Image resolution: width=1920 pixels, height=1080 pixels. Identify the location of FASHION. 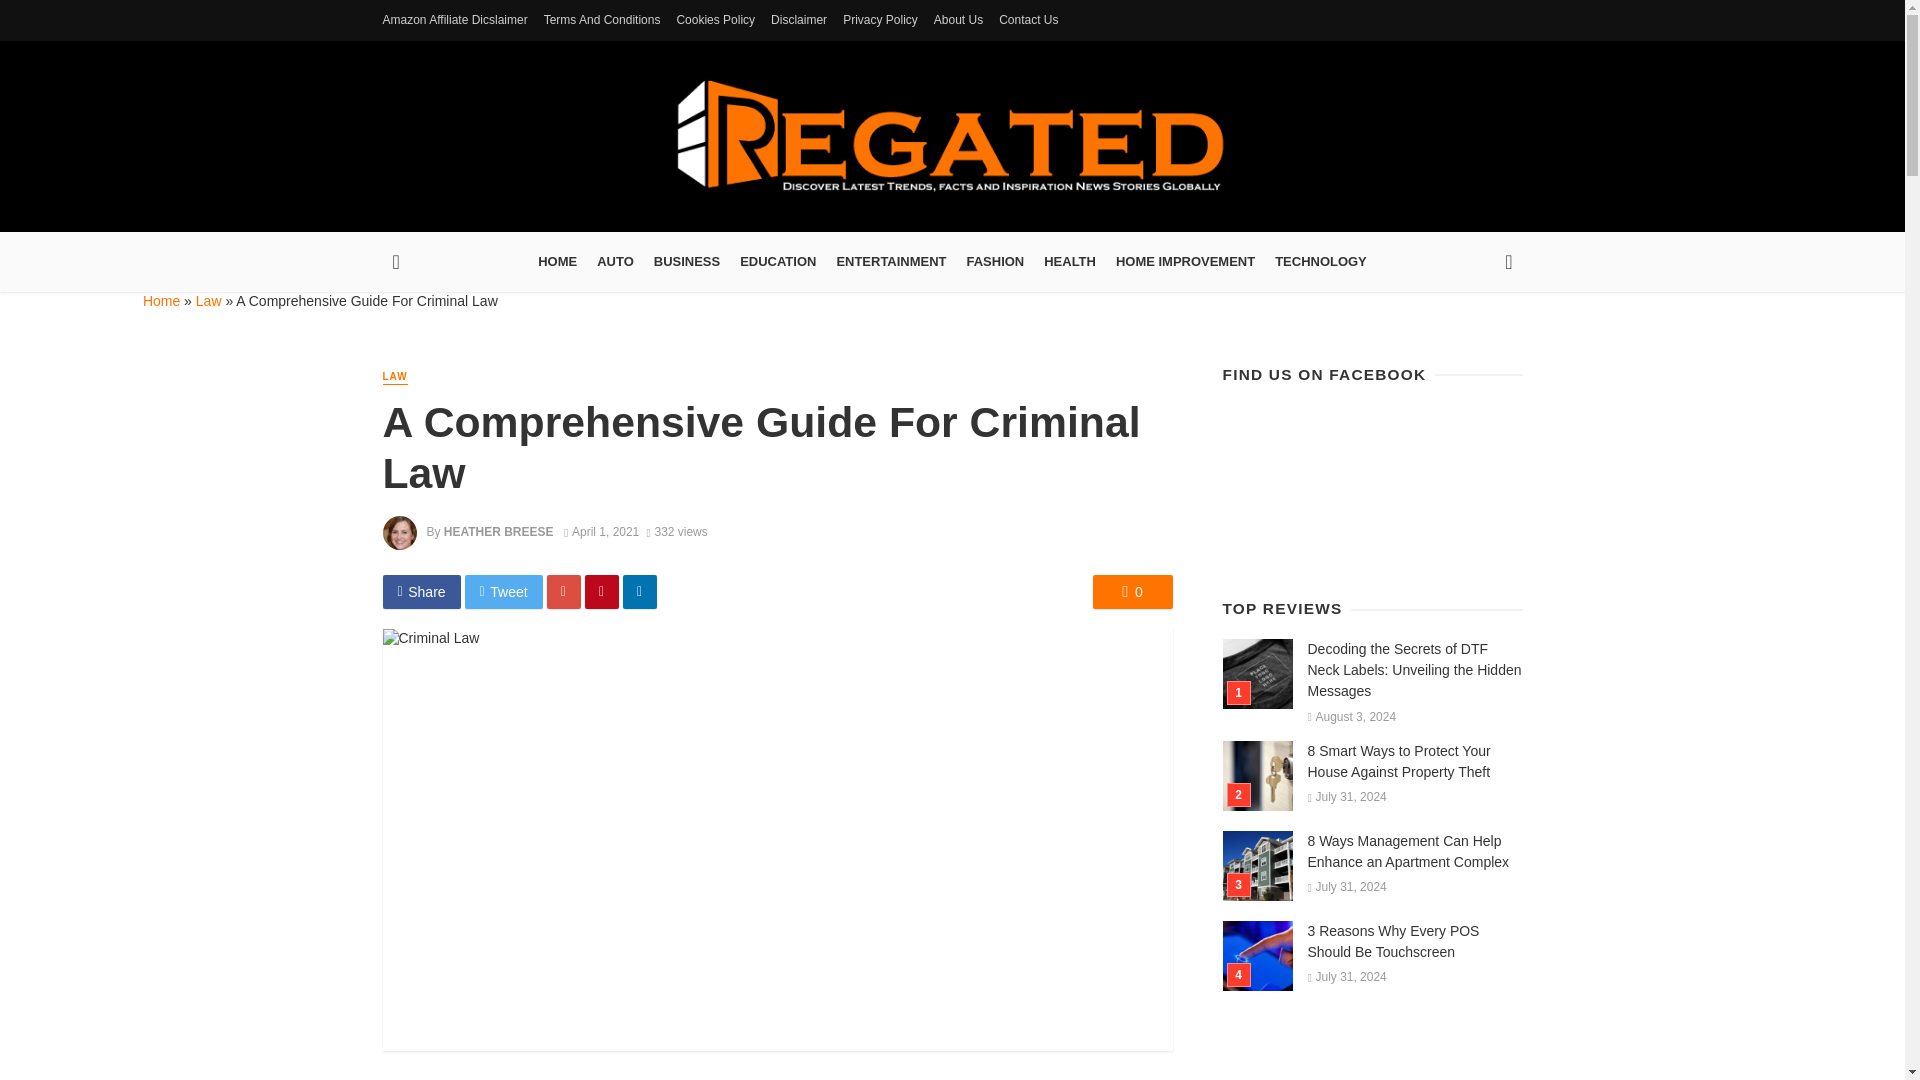
(995, 262).